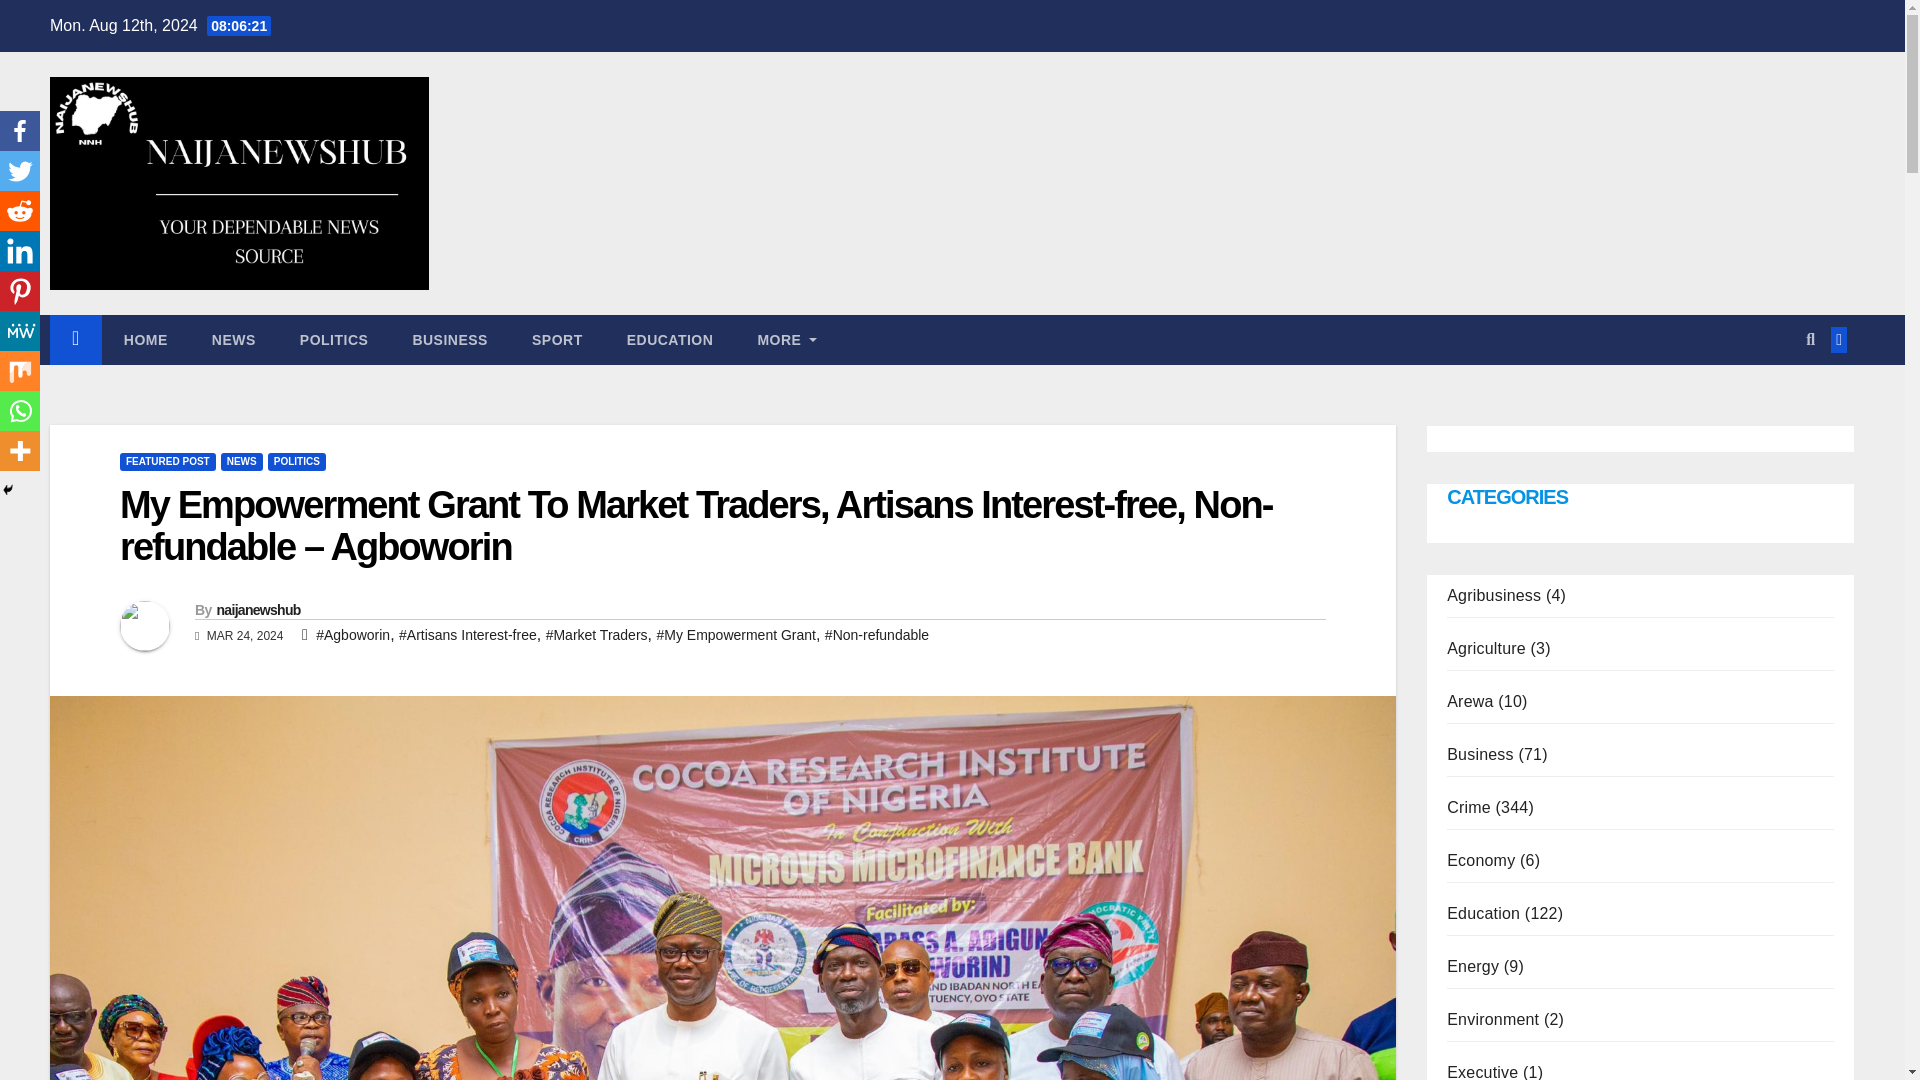 The width and height of the screenshot is (1920, 1080). I want to click on MORE, so click(787, 340).